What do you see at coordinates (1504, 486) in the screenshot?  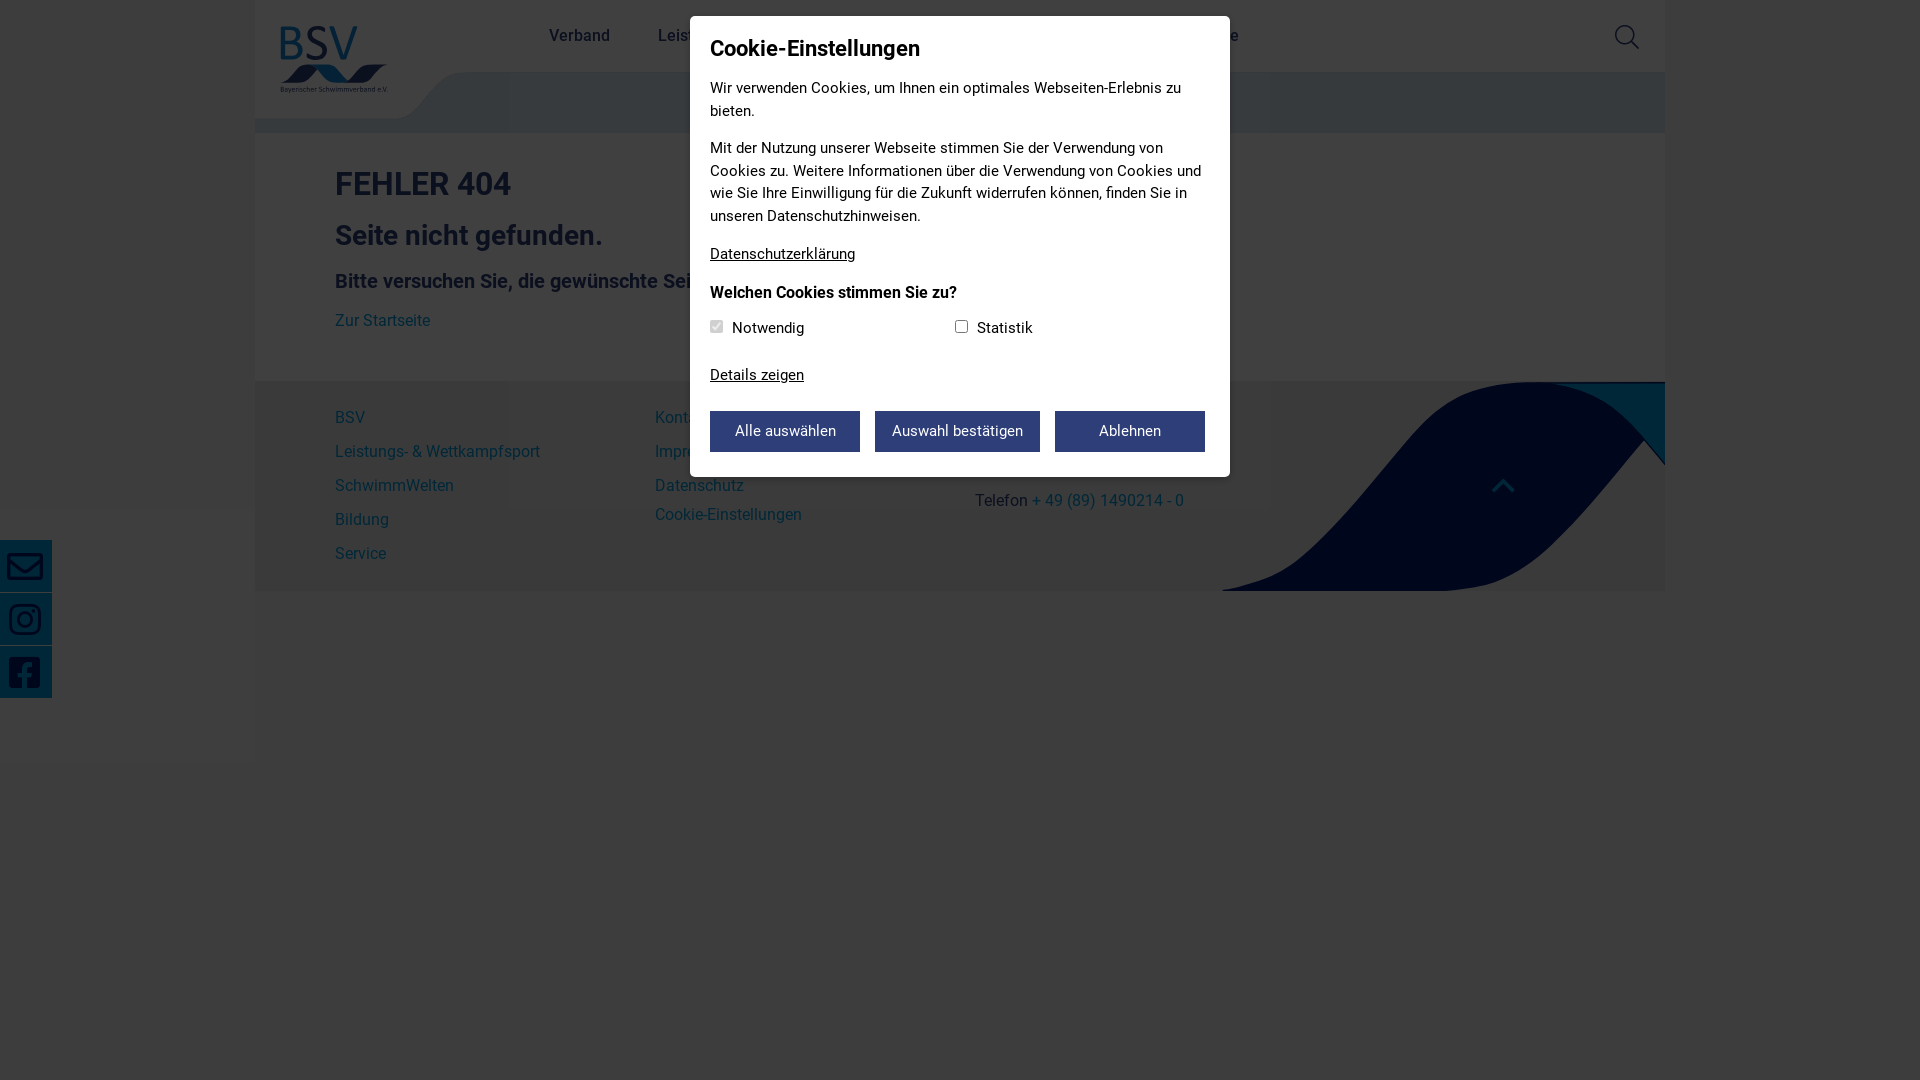 I see `Pfeil nach oben` at bounding box center [1504, 486].